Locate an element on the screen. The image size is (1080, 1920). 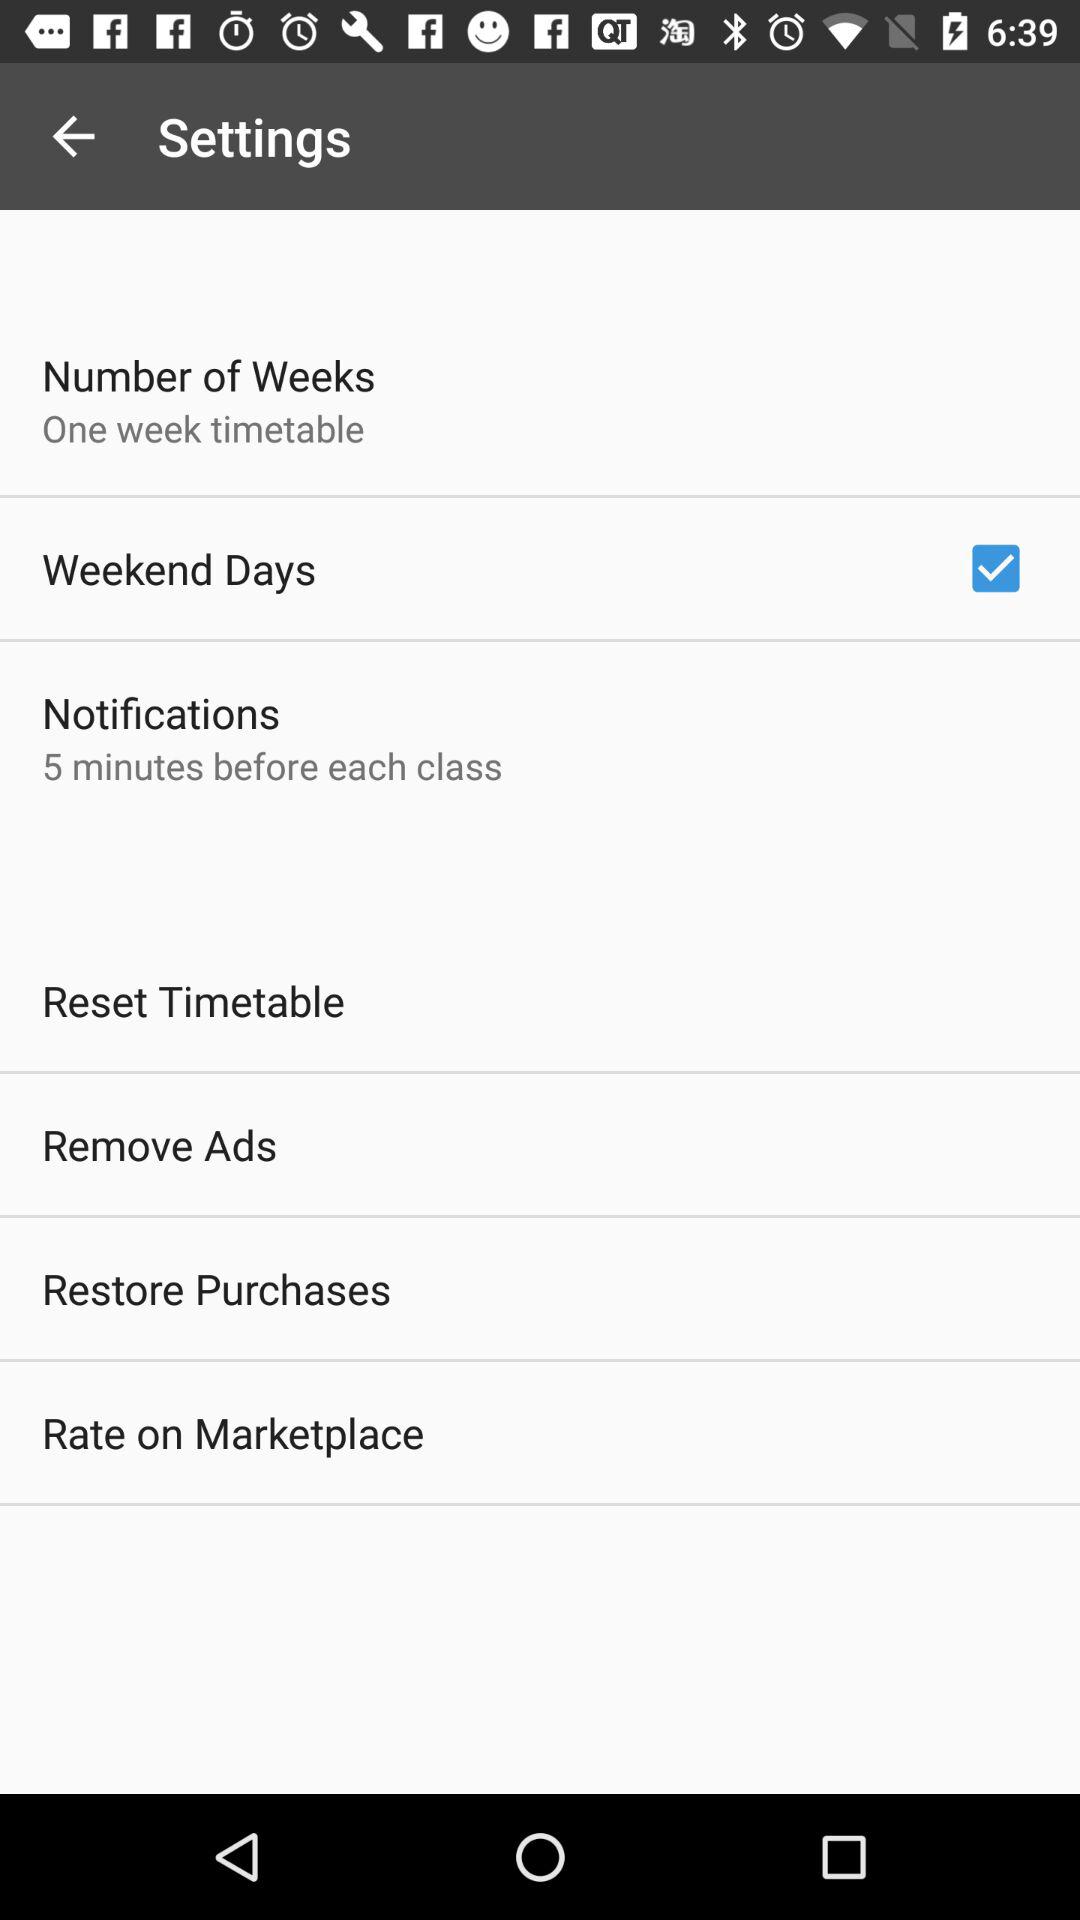
turn on item below reset timetable item is located at coordinates (160, 1144).